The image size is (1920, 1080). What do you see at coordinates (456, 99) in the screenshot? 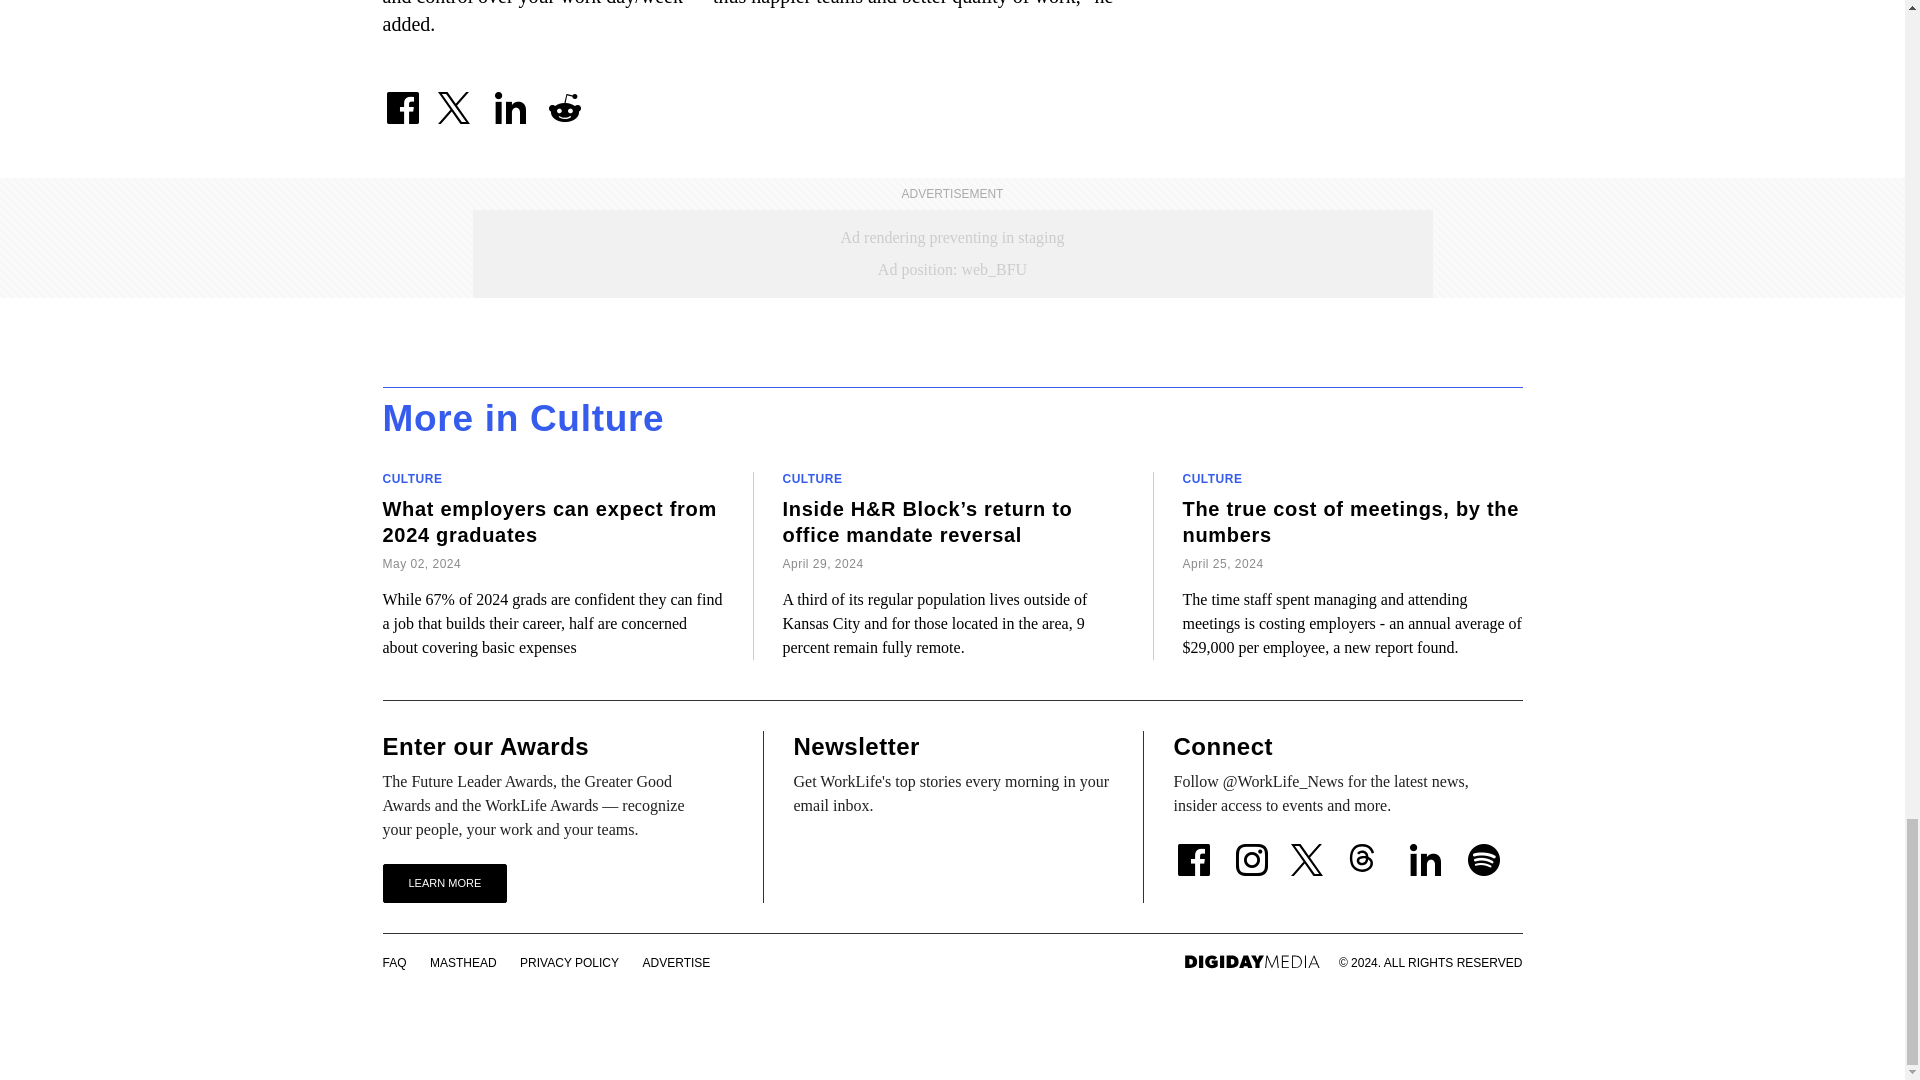
I see `Share on Twitter` at bounding box center [456, 99].